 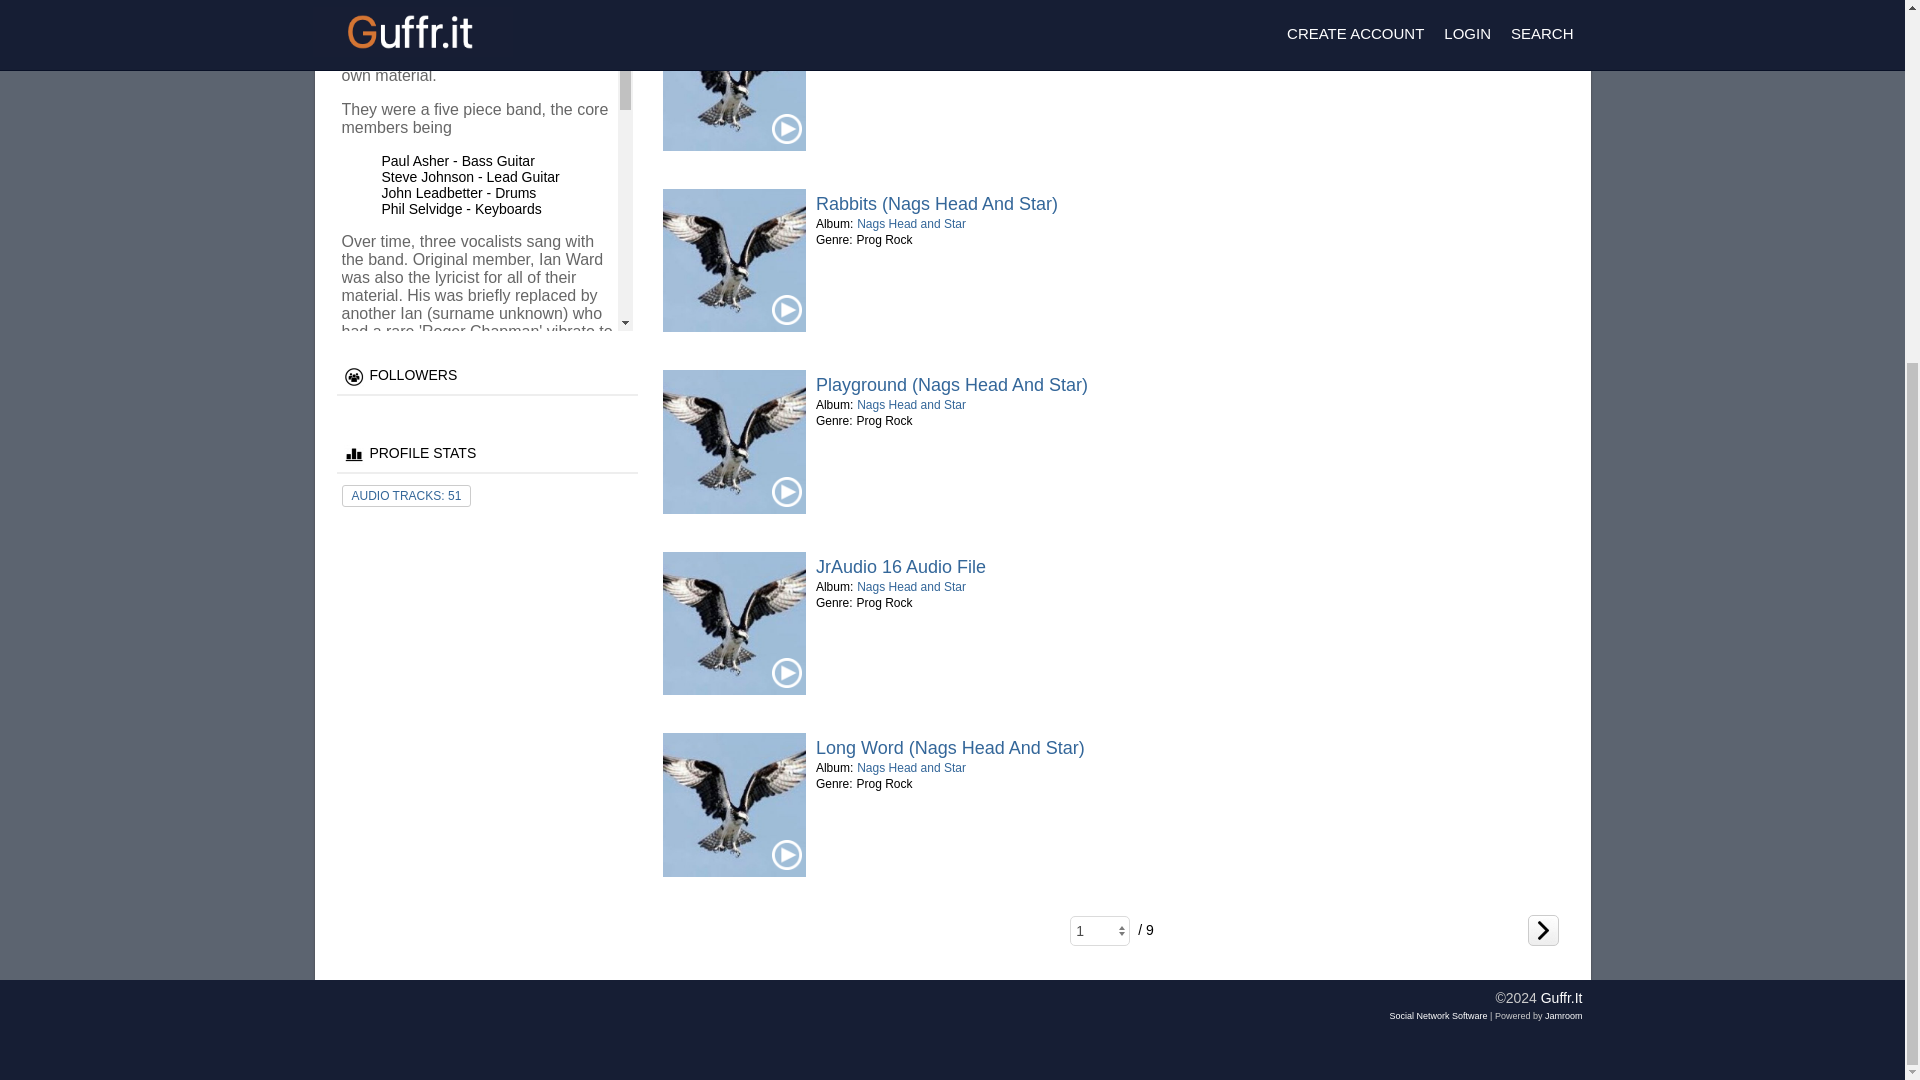 I want to click on Nags Head and Star, so click(x=910, y=41).